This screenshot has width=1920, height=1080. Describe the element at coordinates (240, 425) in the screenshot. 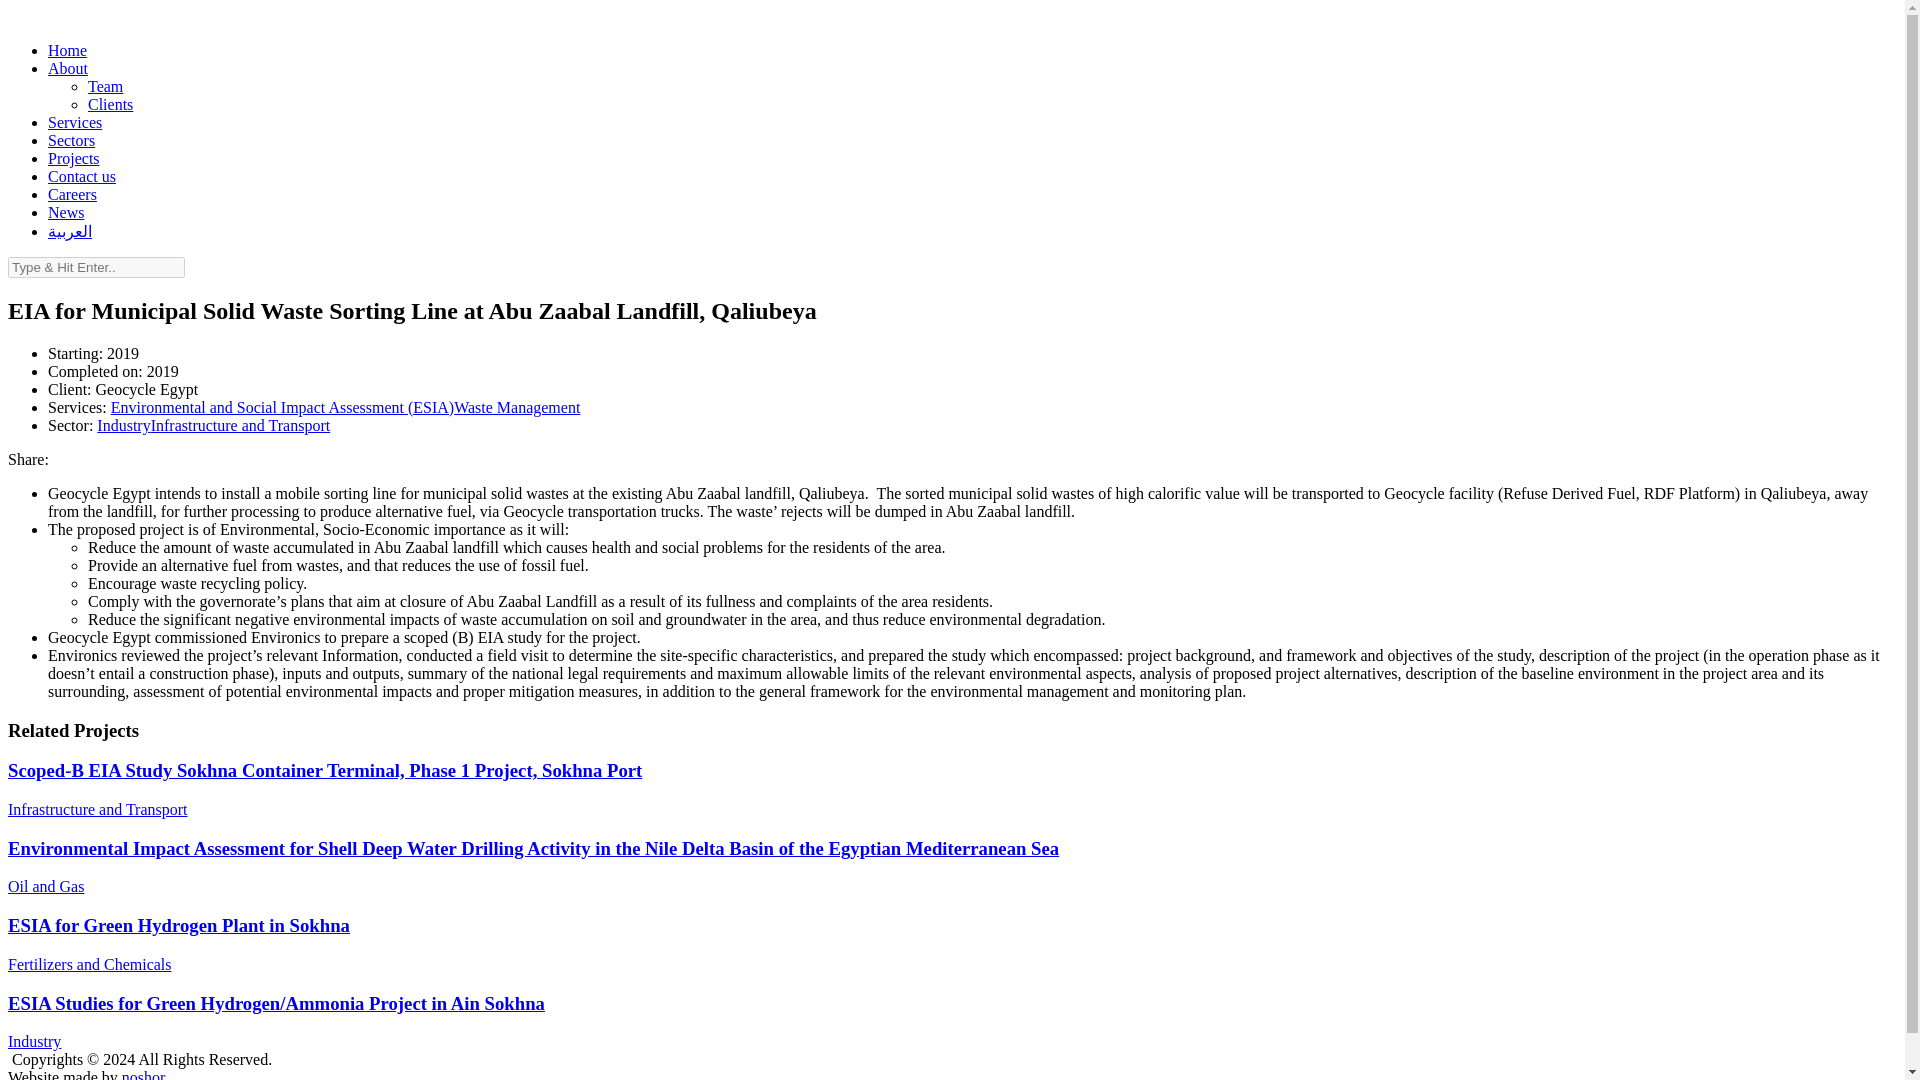

I see `Infrastructure and Transport` at that location.